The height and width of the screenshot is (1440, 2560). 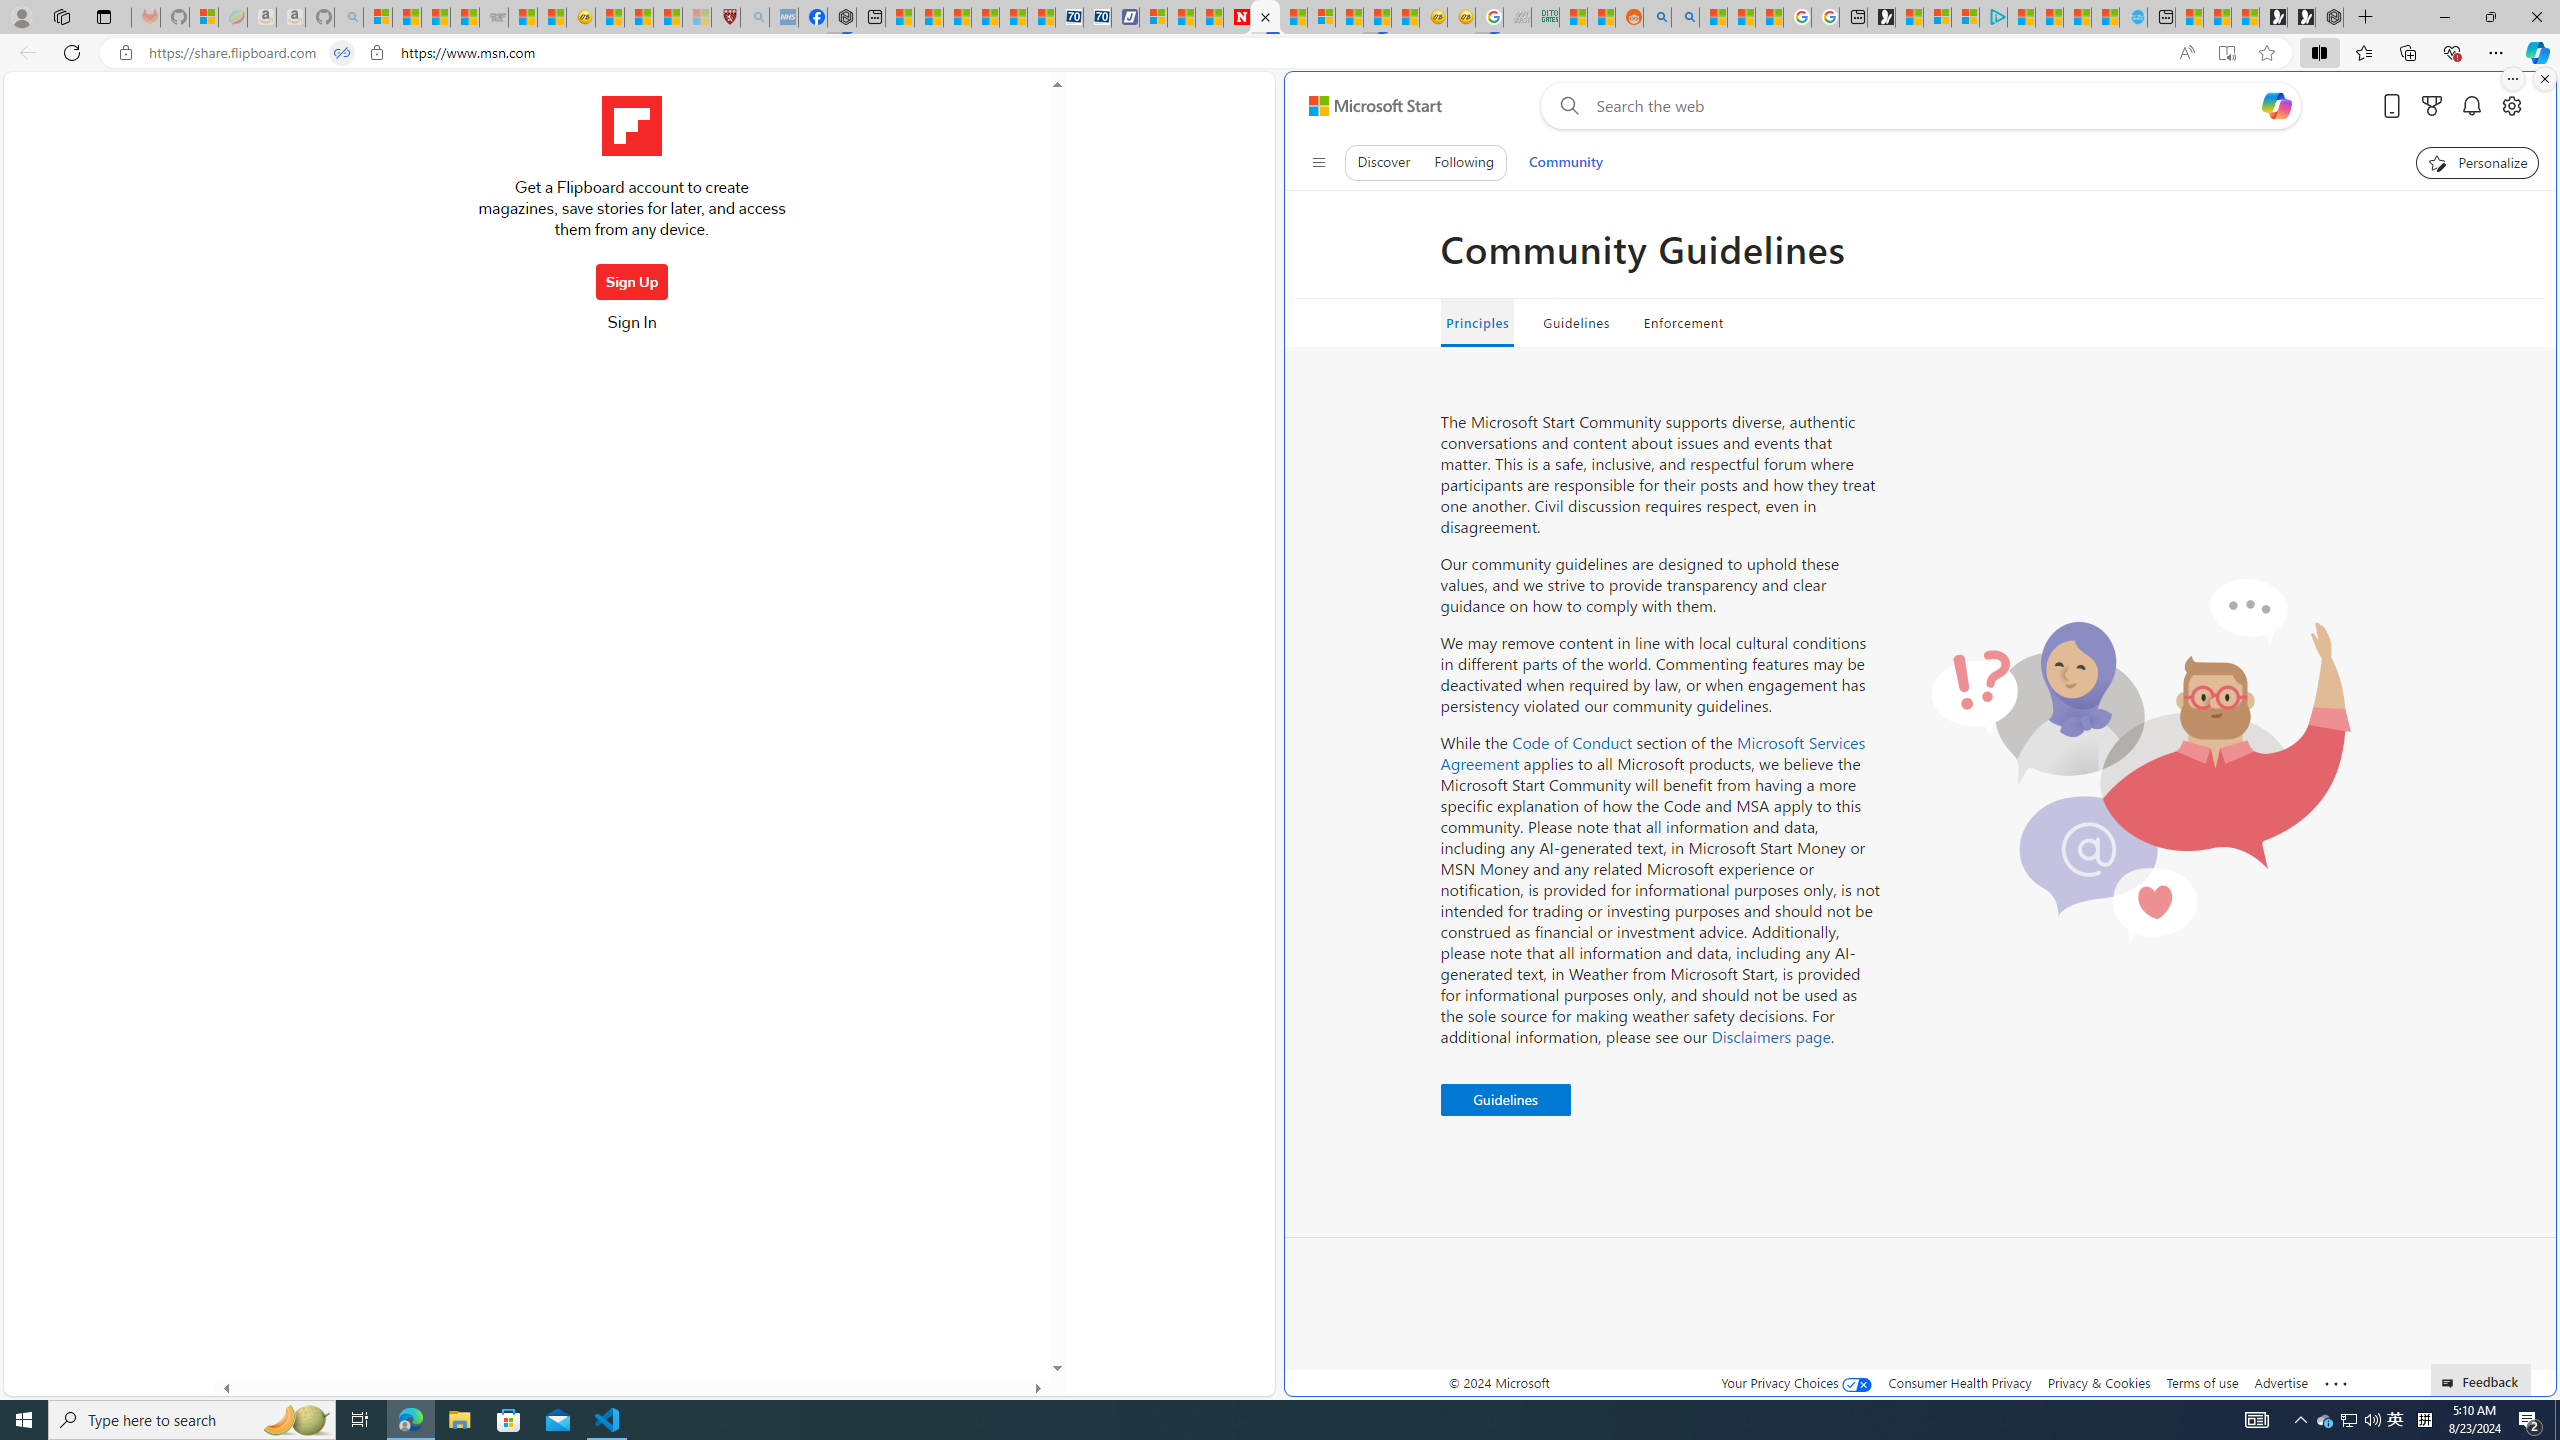 I want to click on Navy Quest, so click(x=1518, y=17).